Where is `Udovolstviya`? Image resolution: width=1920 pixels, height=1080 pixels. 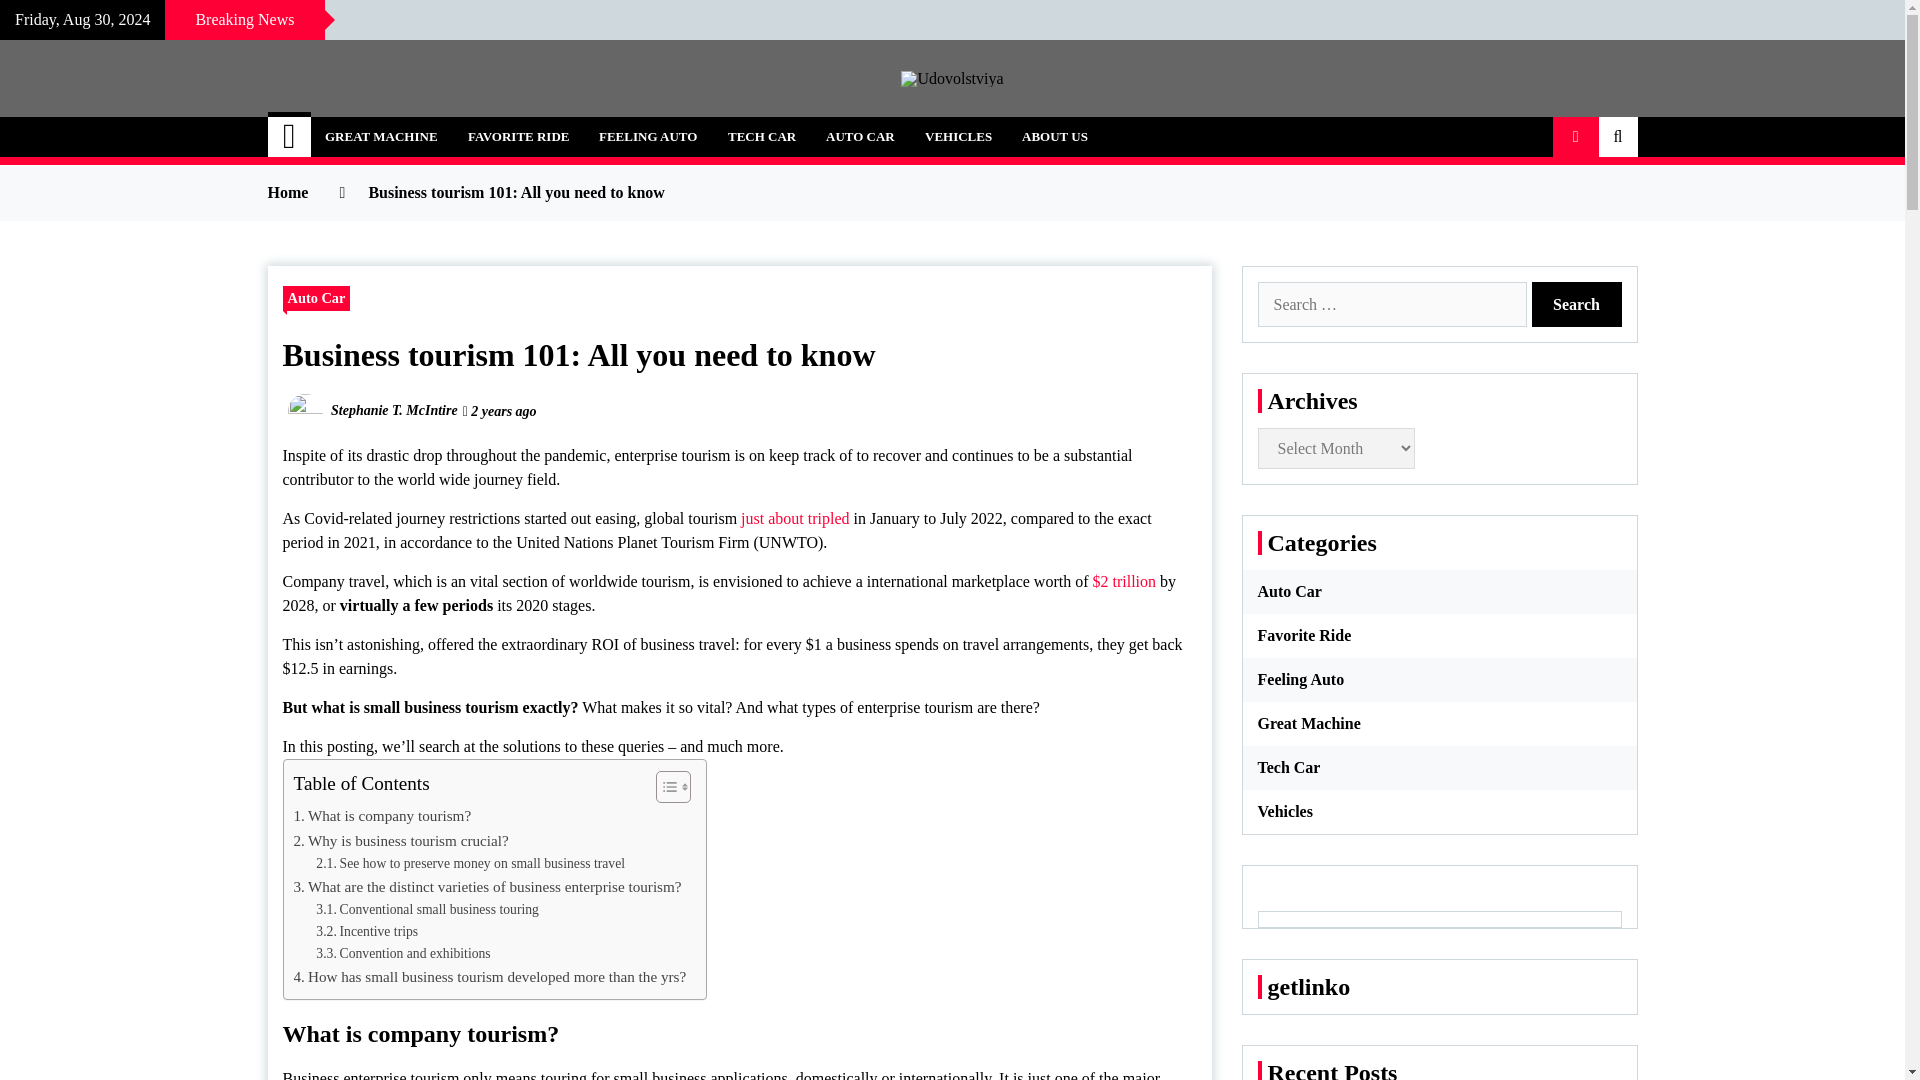
Udovolstviya is located at coordinates (397, 126).